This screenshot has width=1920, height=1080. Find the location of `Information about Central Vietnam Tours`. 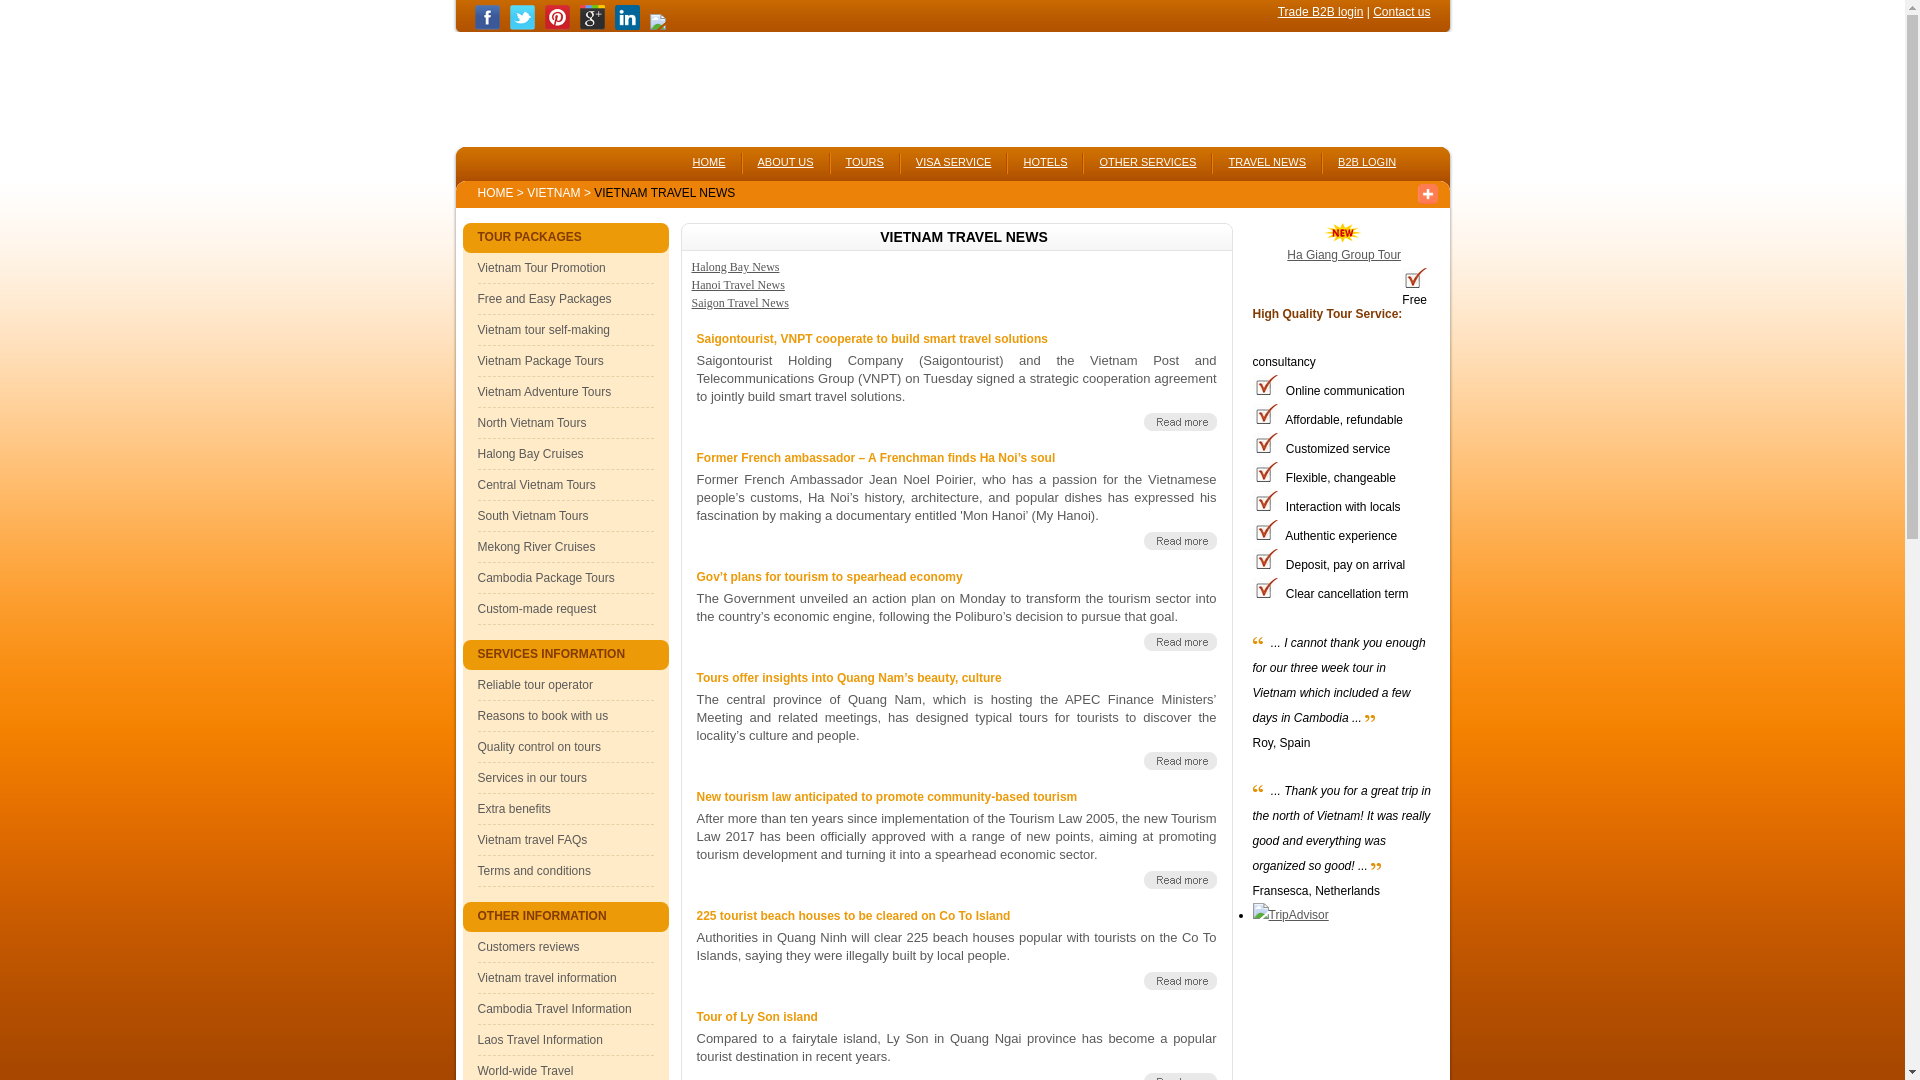

Information about Central Vietnam Tours is located at coordinates (536, 485).